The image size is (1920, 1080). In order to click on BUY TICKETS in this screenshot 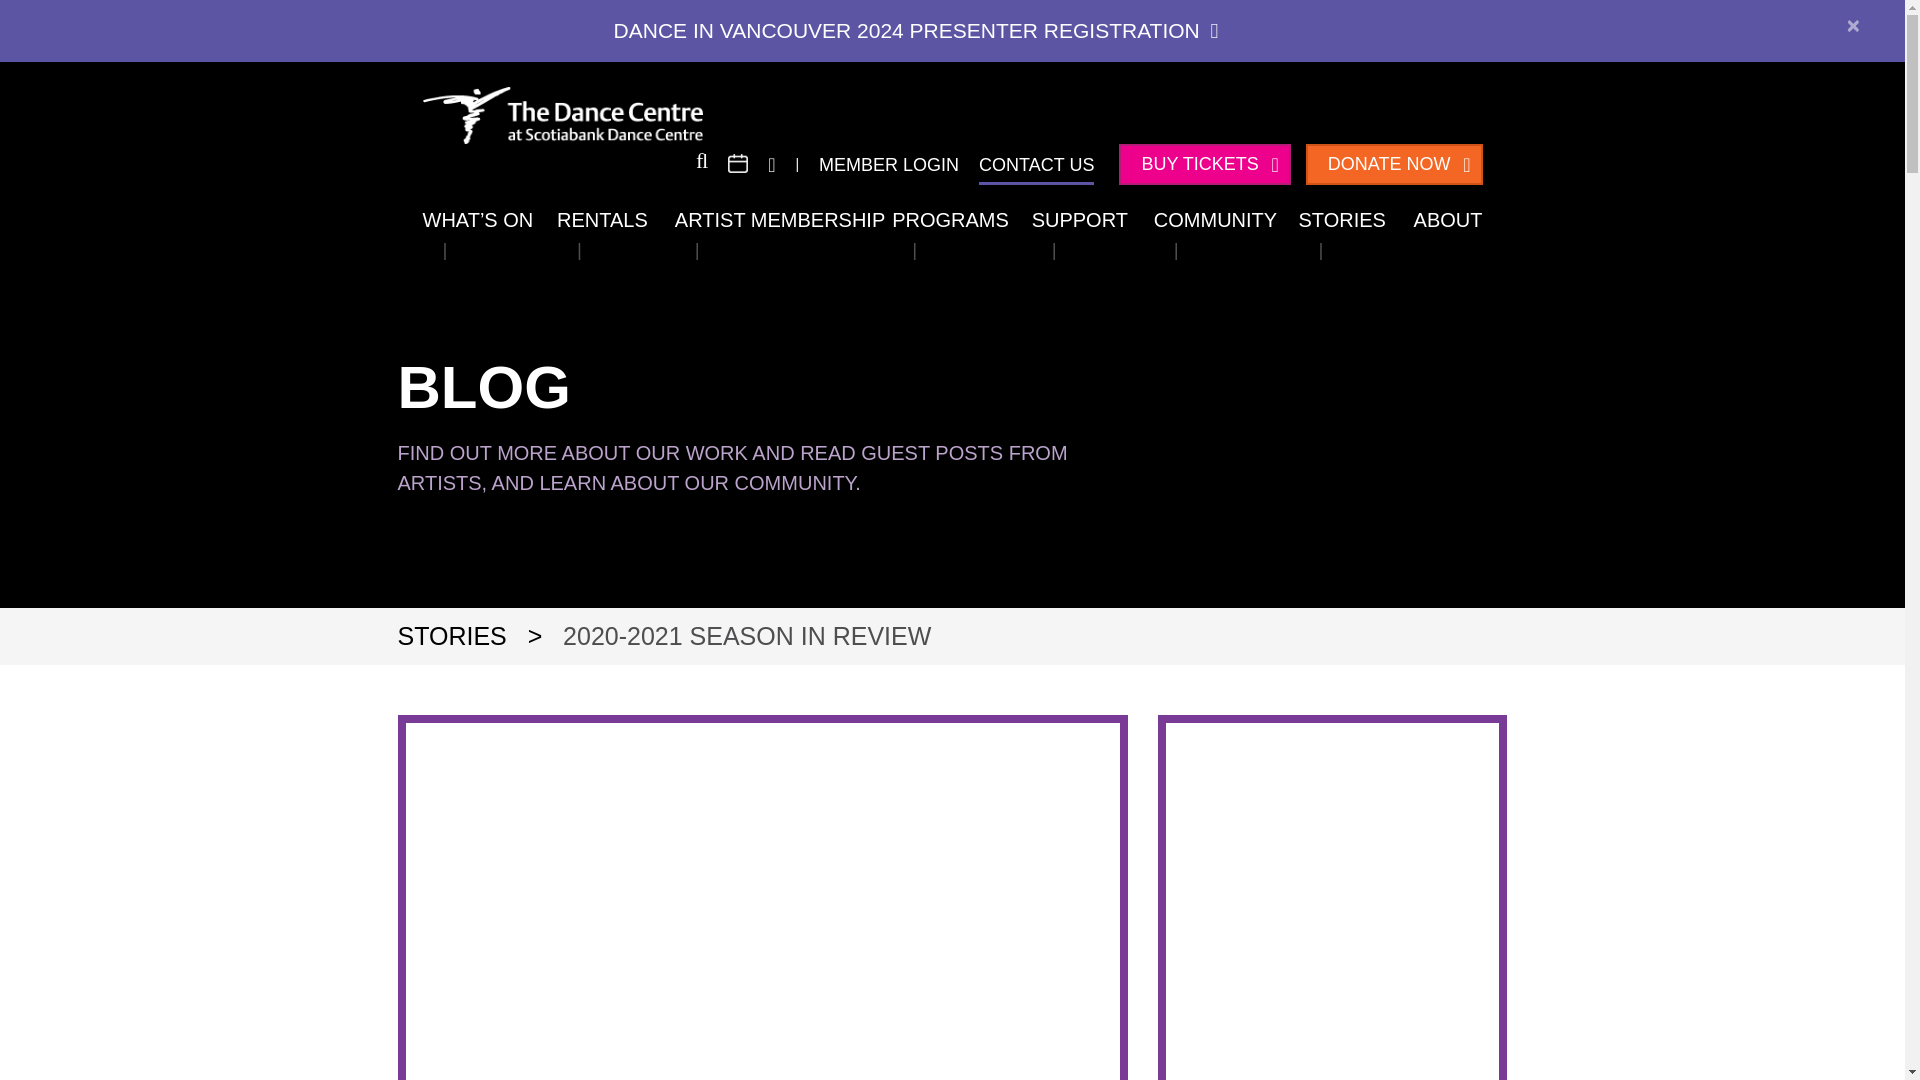, I will do `click(1204, 164)`.